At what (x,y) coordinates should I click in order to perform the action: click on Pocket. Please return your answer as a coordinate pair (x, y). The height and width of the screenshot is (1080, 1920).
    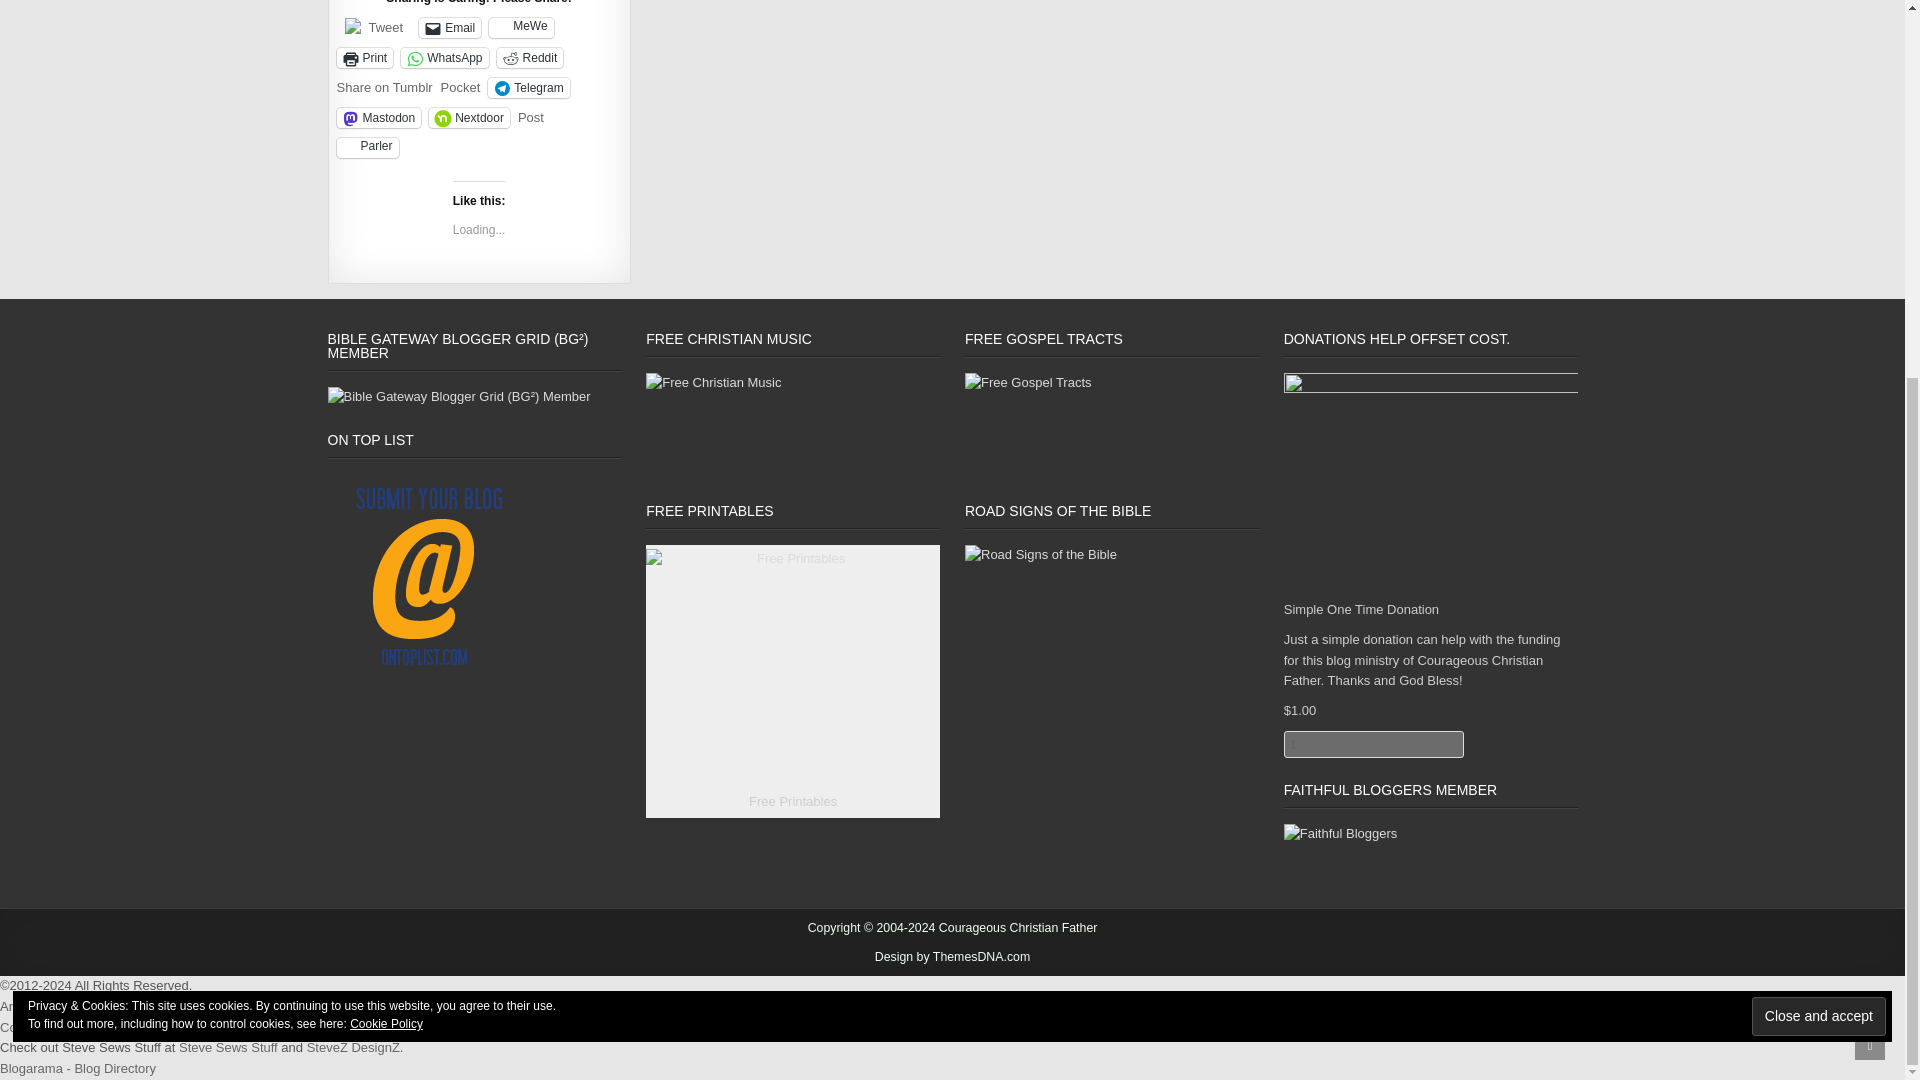
    Looking at the image, I should click on (461, 87).